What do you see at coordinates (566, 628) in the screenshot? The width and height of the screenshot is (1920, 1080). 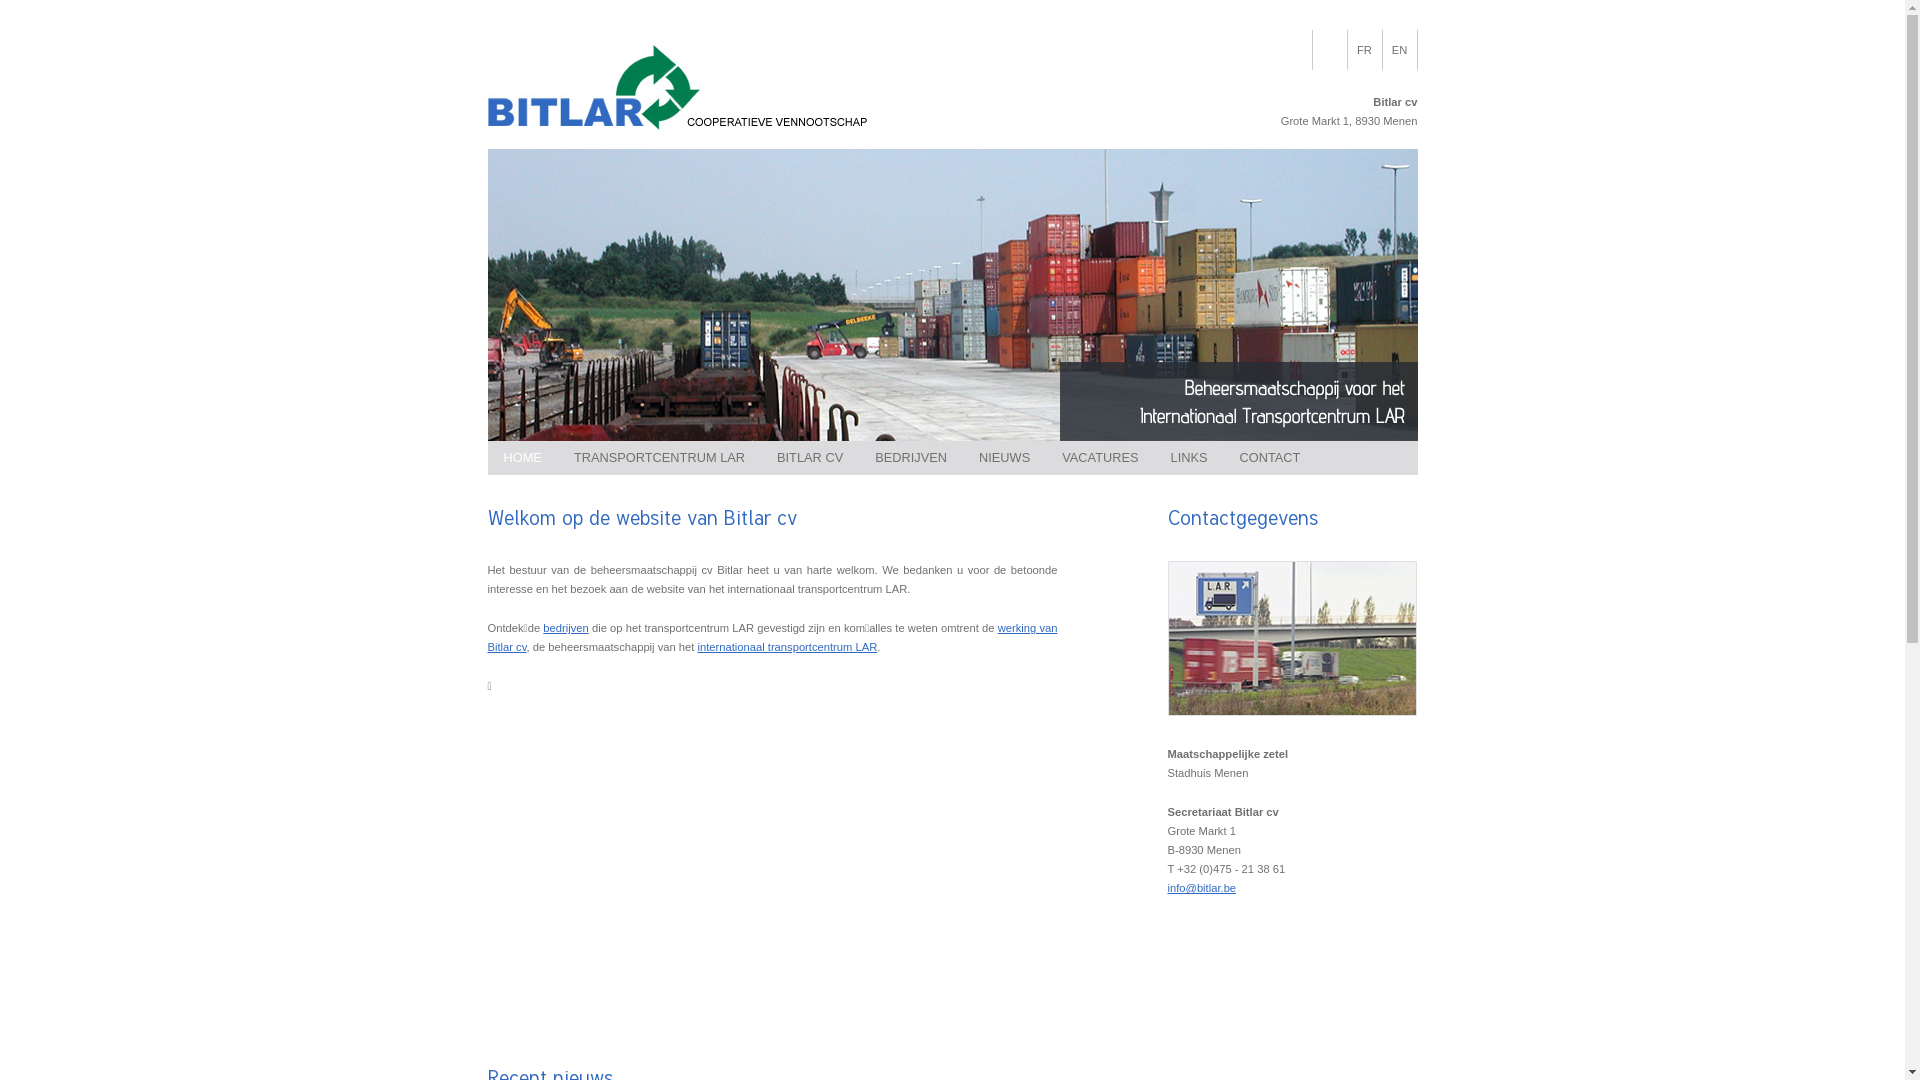 I see `bedrijven` at bounding box center [566, 628].